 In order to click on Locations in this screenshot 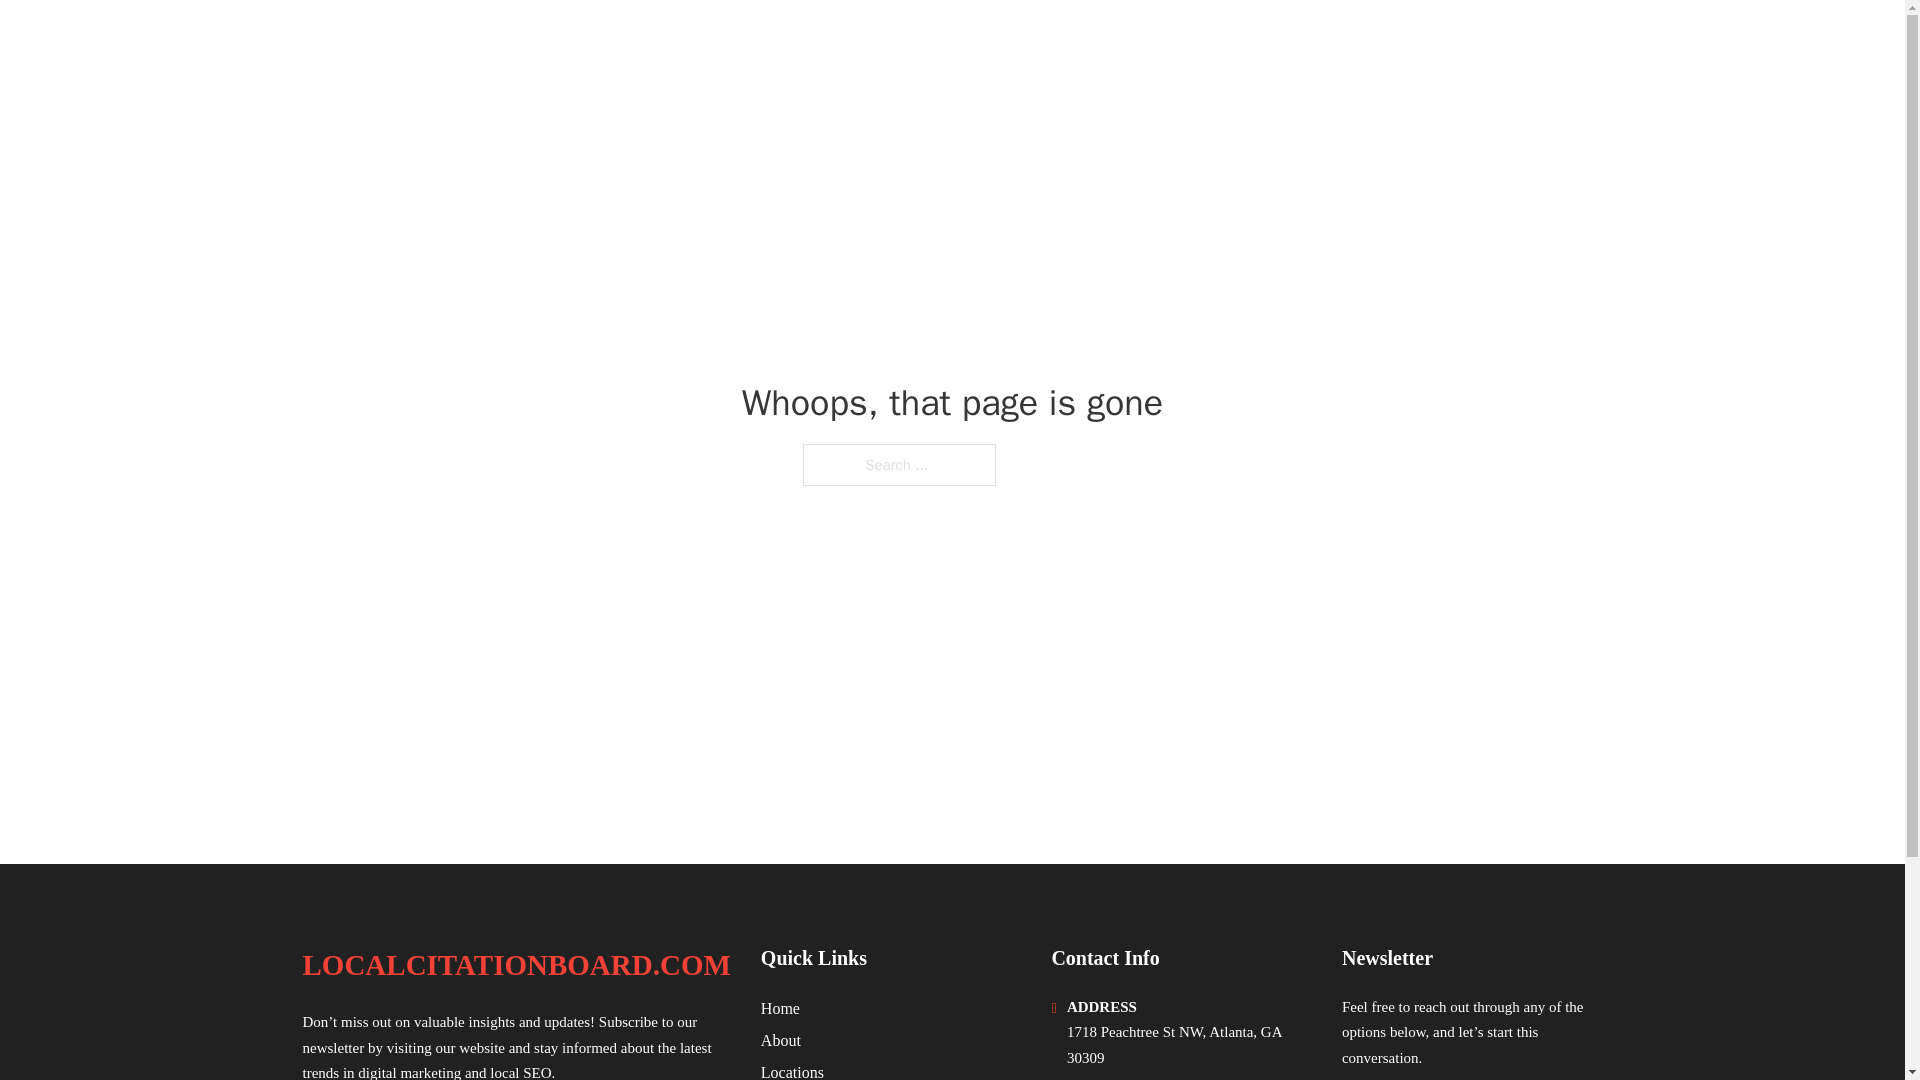, I will do `click(792, 1070)`.